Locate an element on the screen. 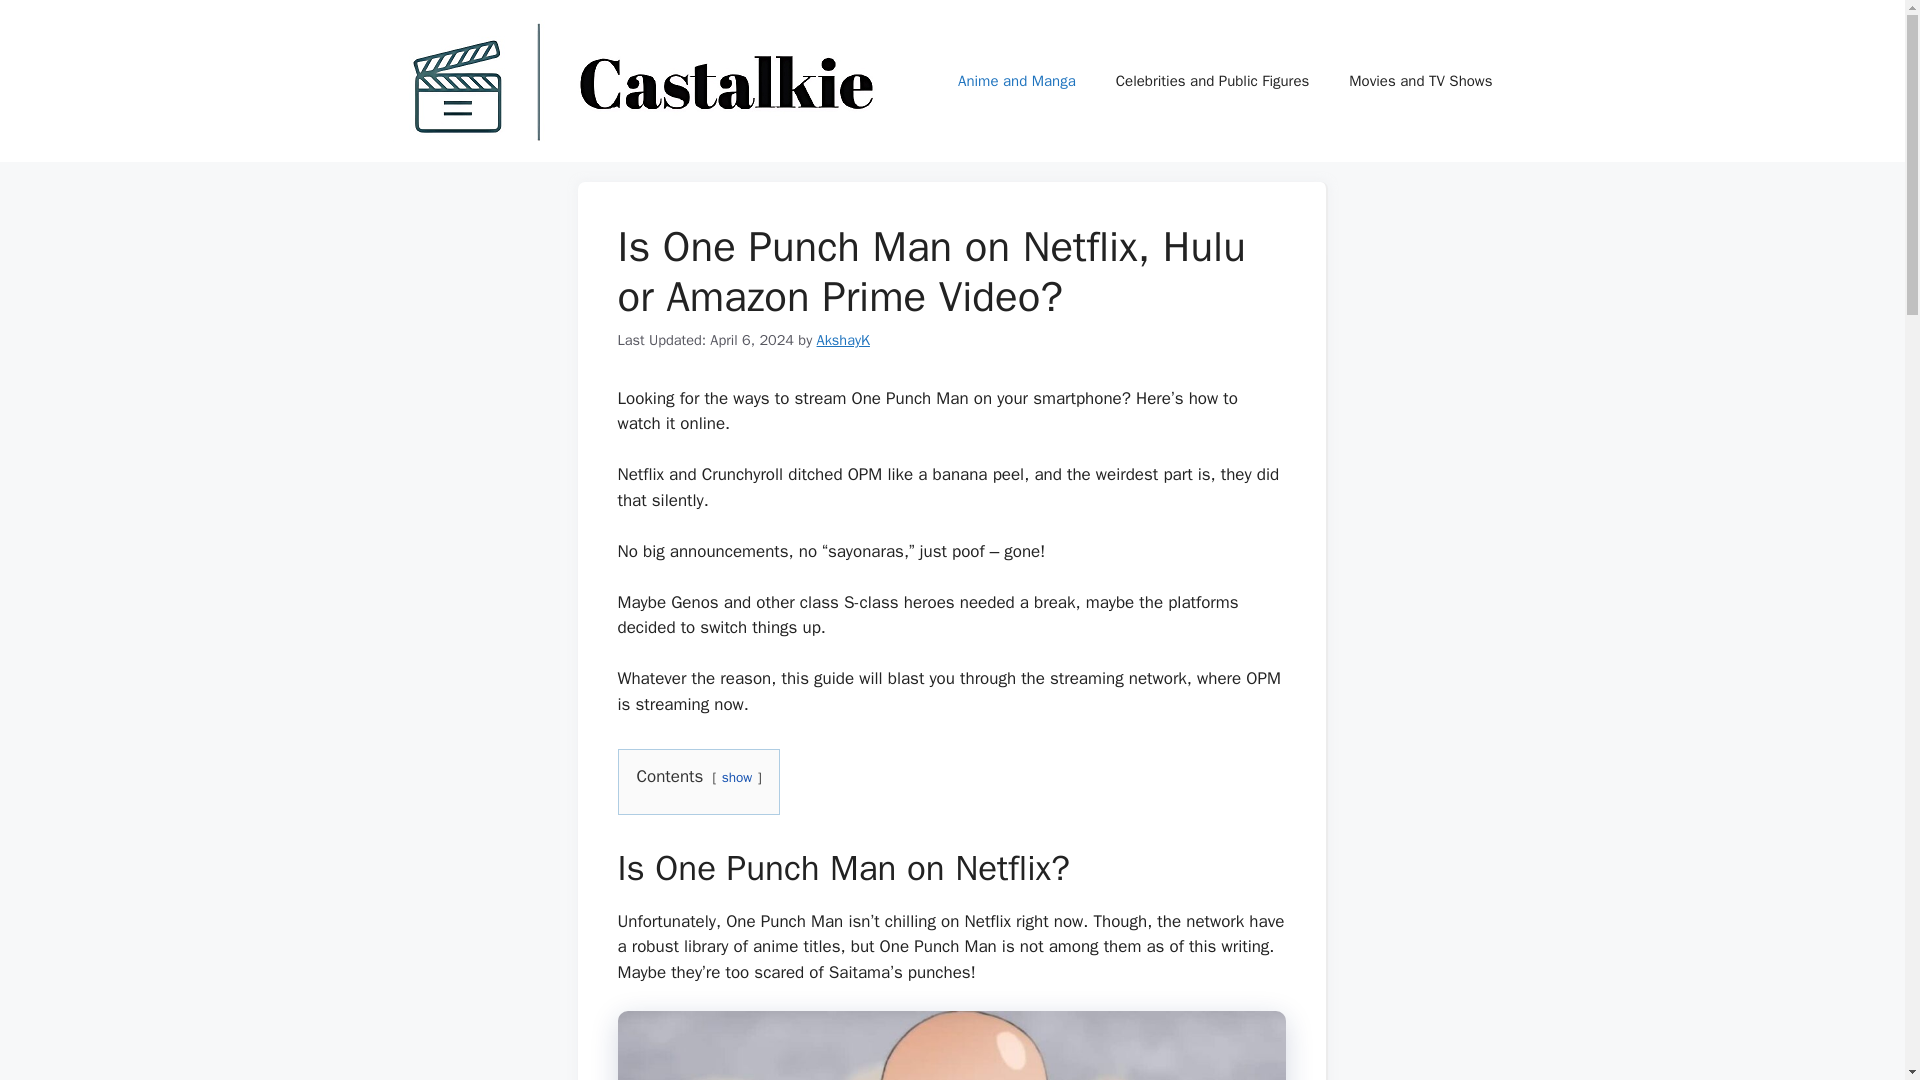  Celebrities and Public Figures is located at coordinates (1213, 80).